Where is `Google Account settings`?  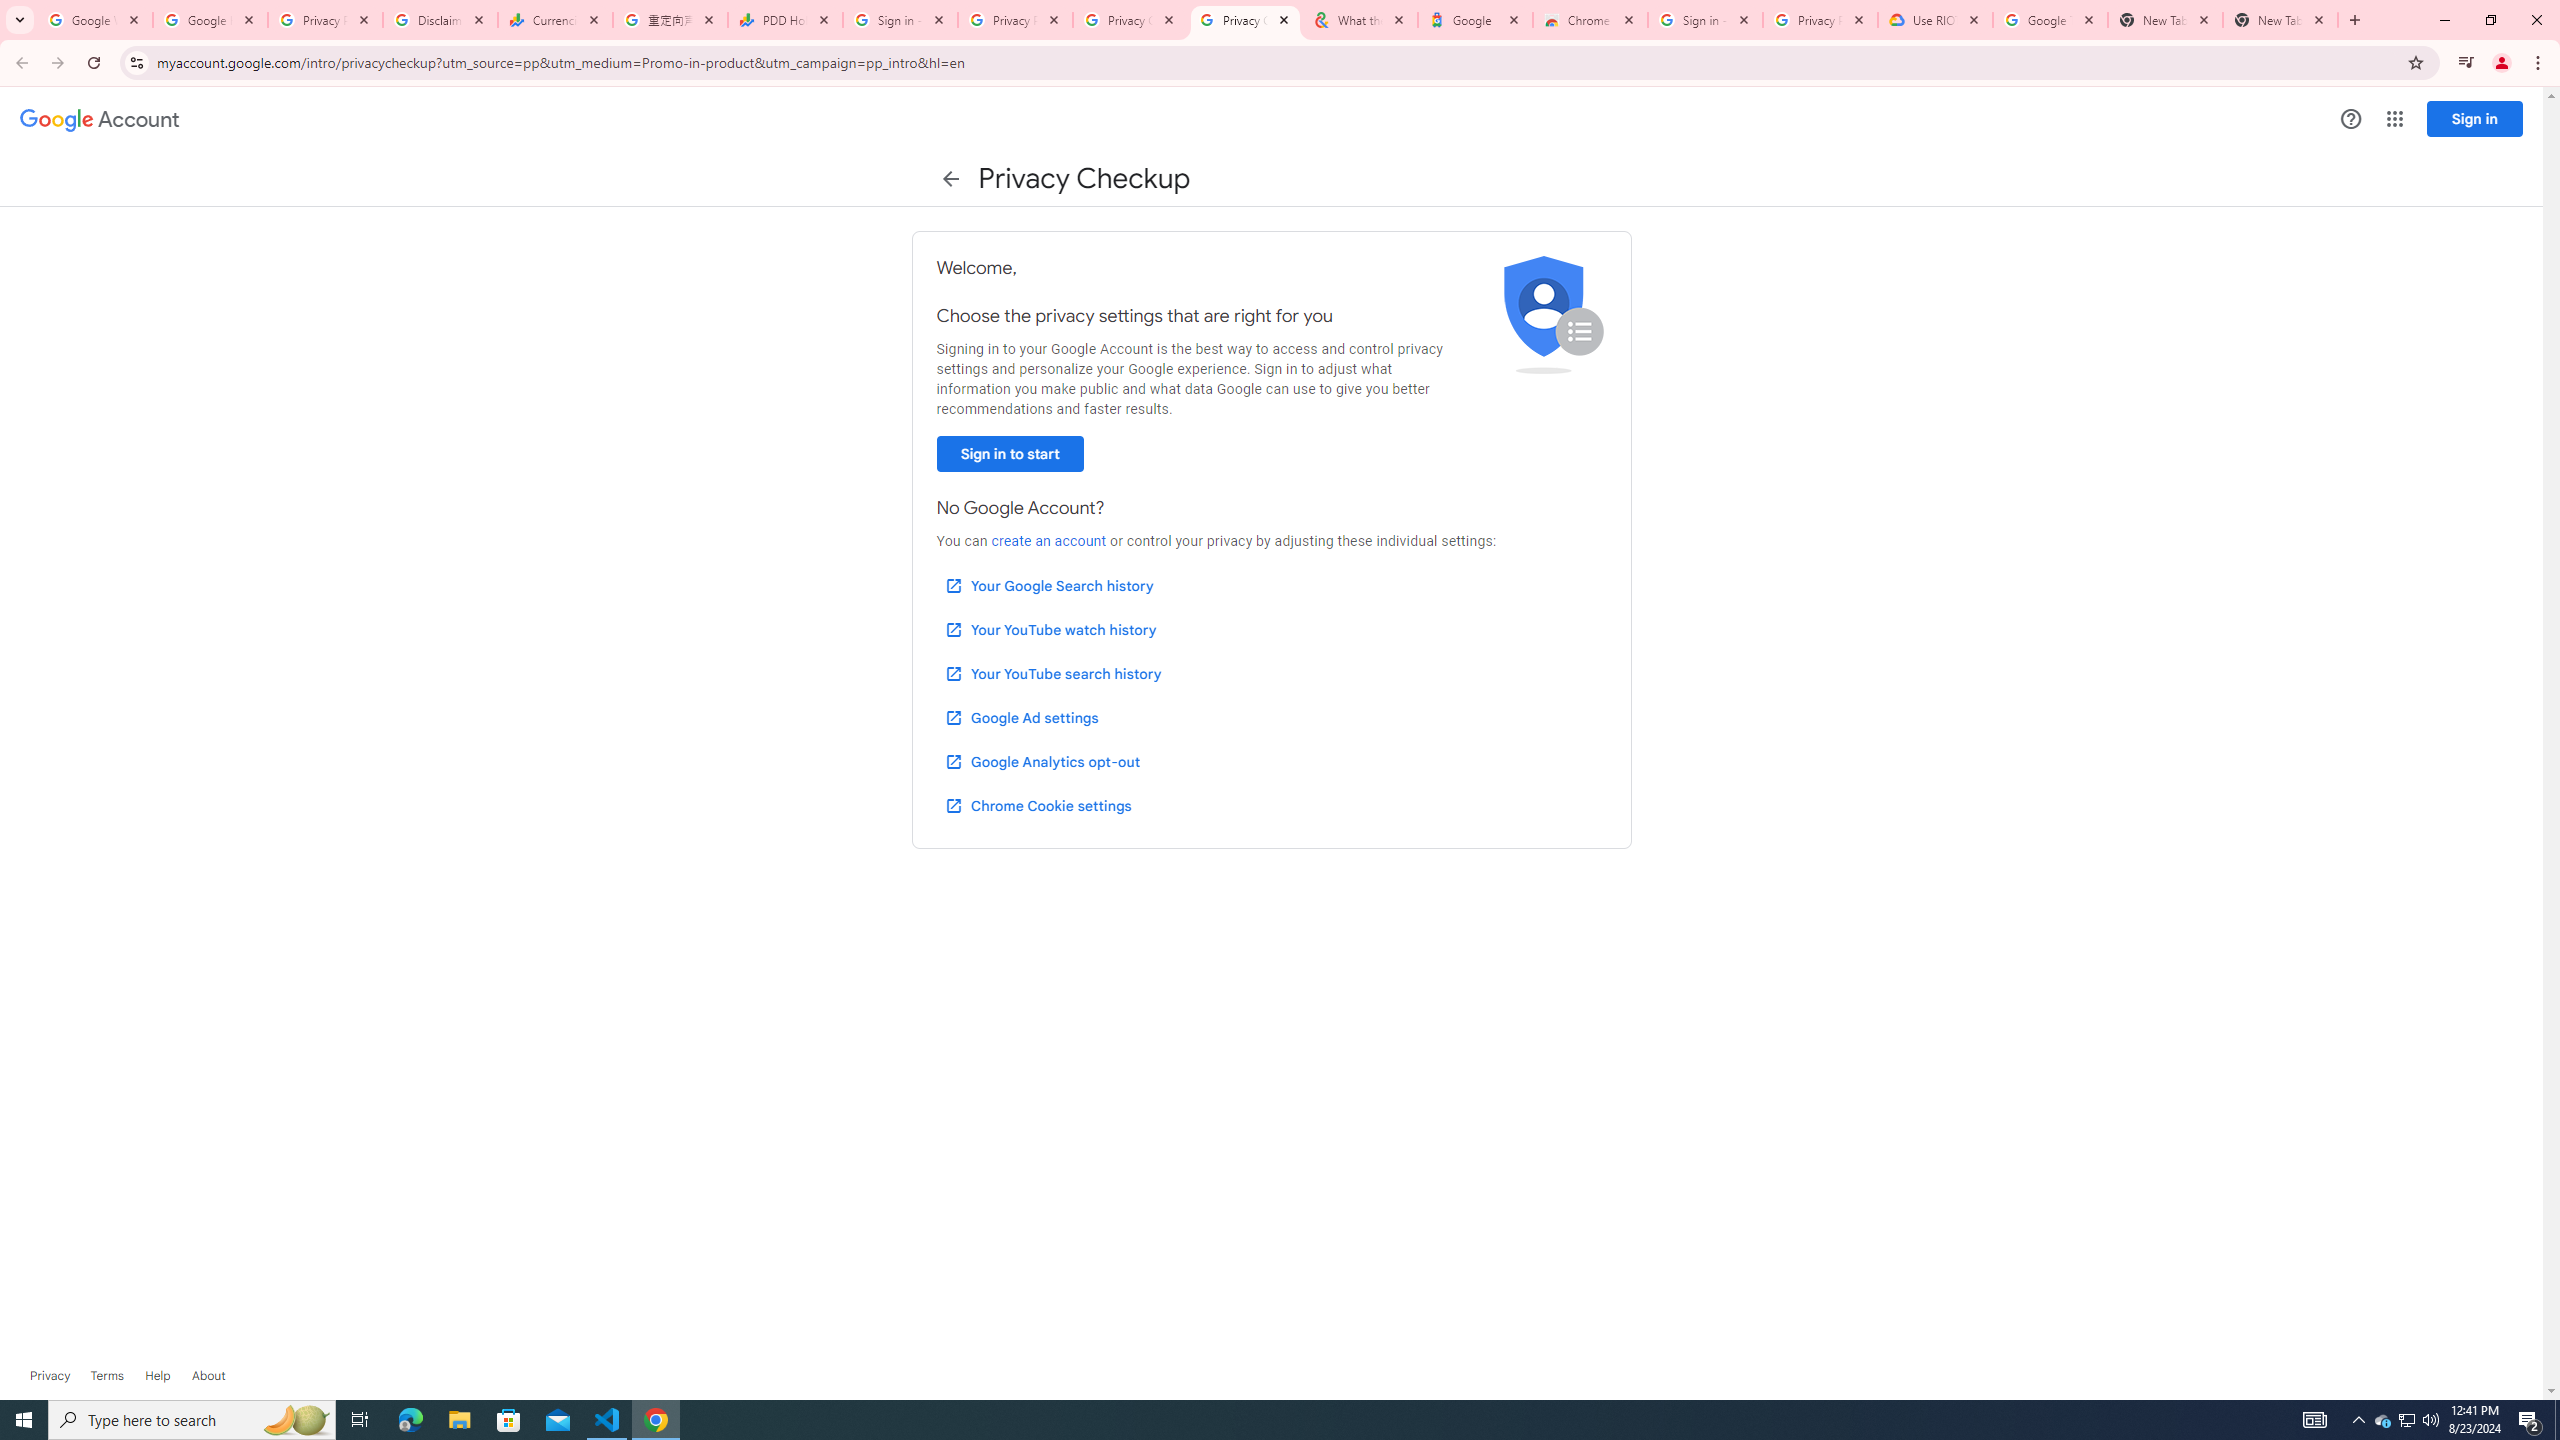
Google Account settings is located at coordinates (100, 120).